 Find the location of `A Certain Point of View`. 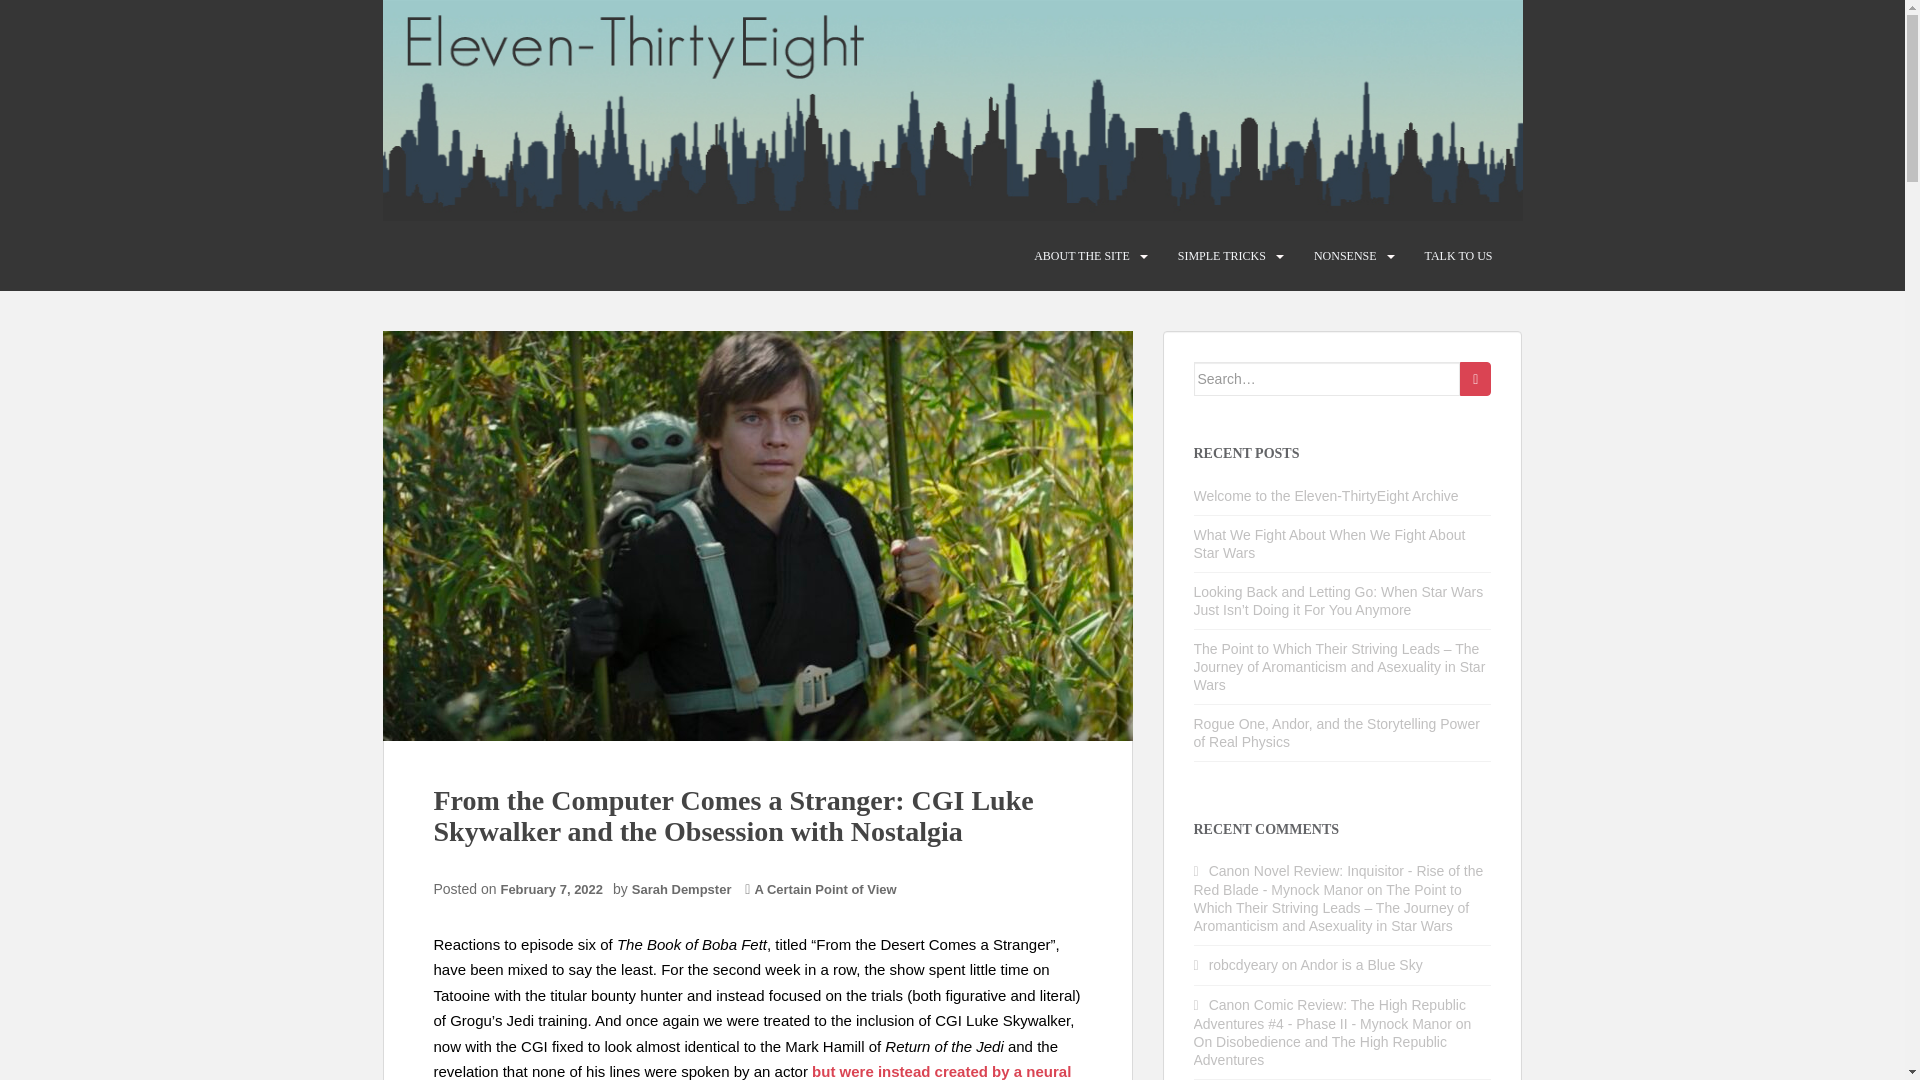

A Certain Point of View is located at coordinates (825, 890).